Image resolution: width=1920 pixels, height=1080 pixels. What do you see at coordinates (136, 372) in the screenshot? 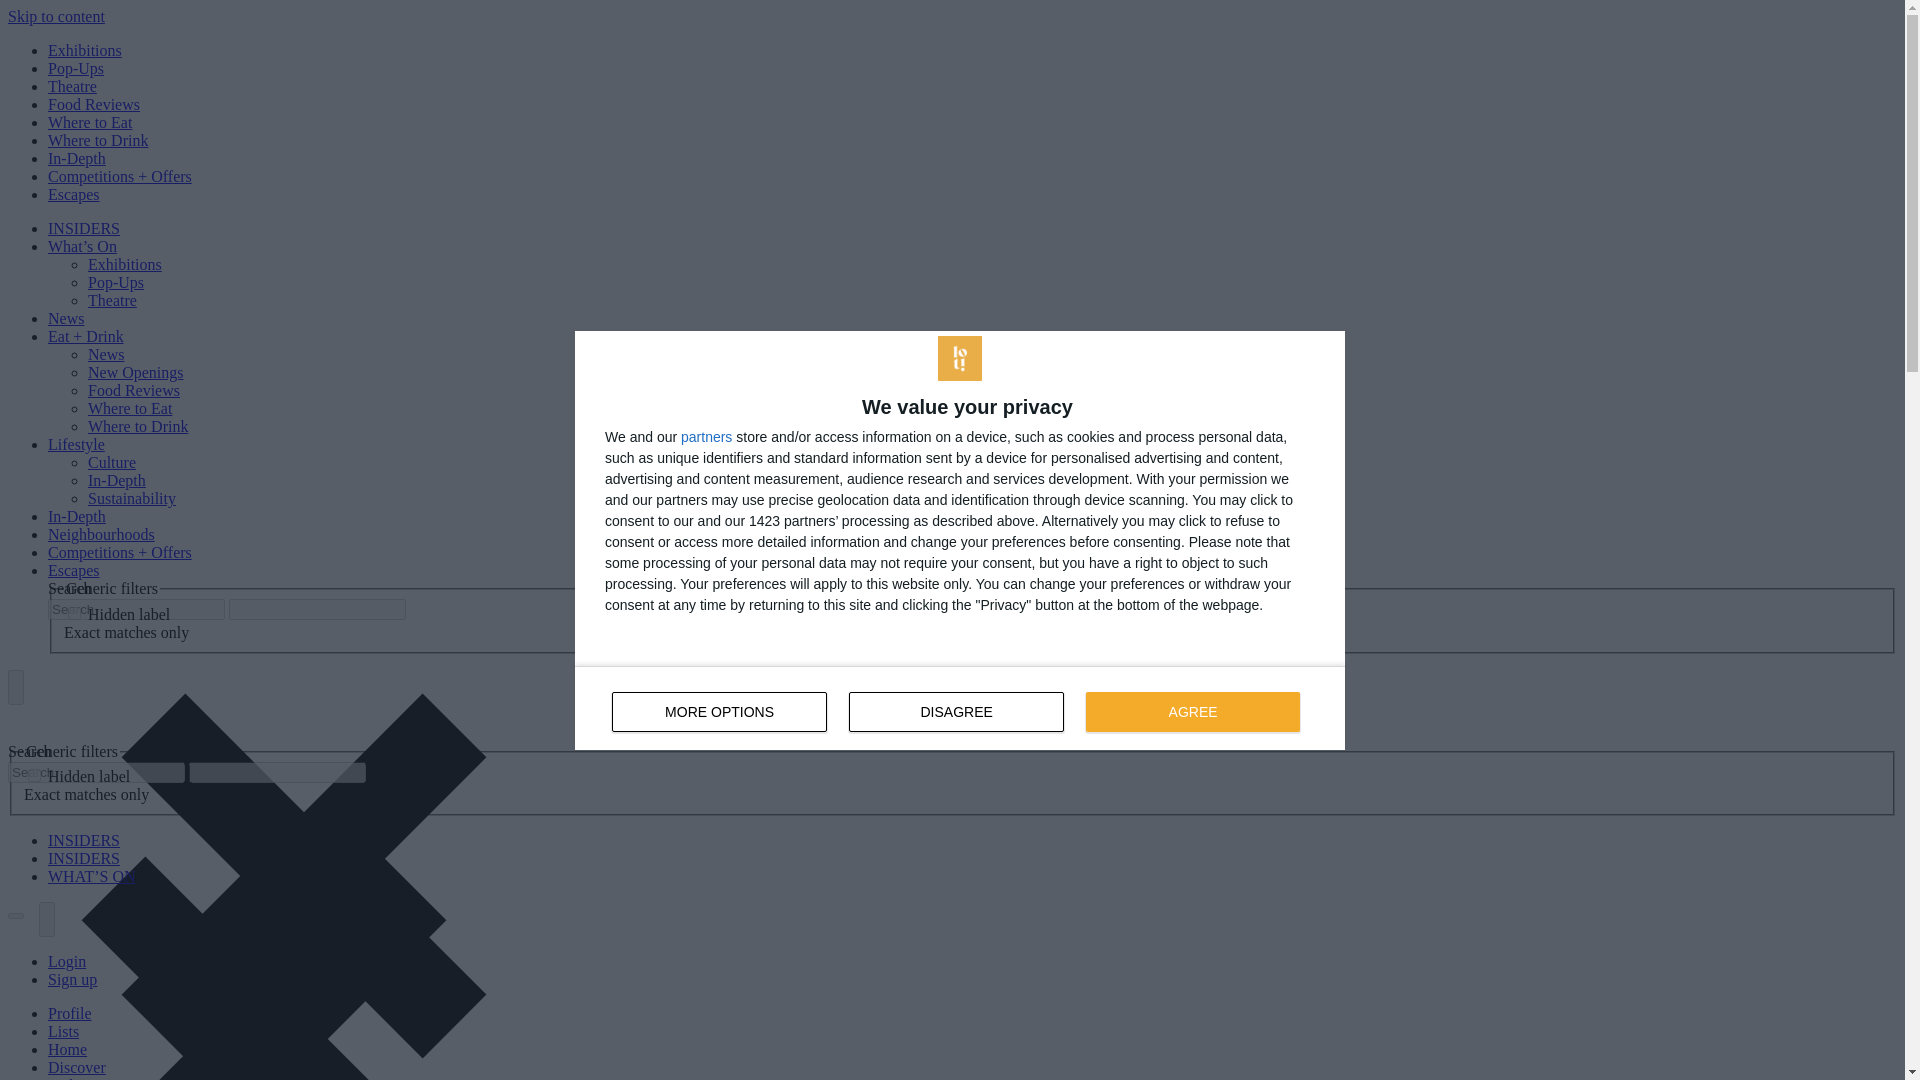
I see `New Openings` at bounding box center [136, 372].